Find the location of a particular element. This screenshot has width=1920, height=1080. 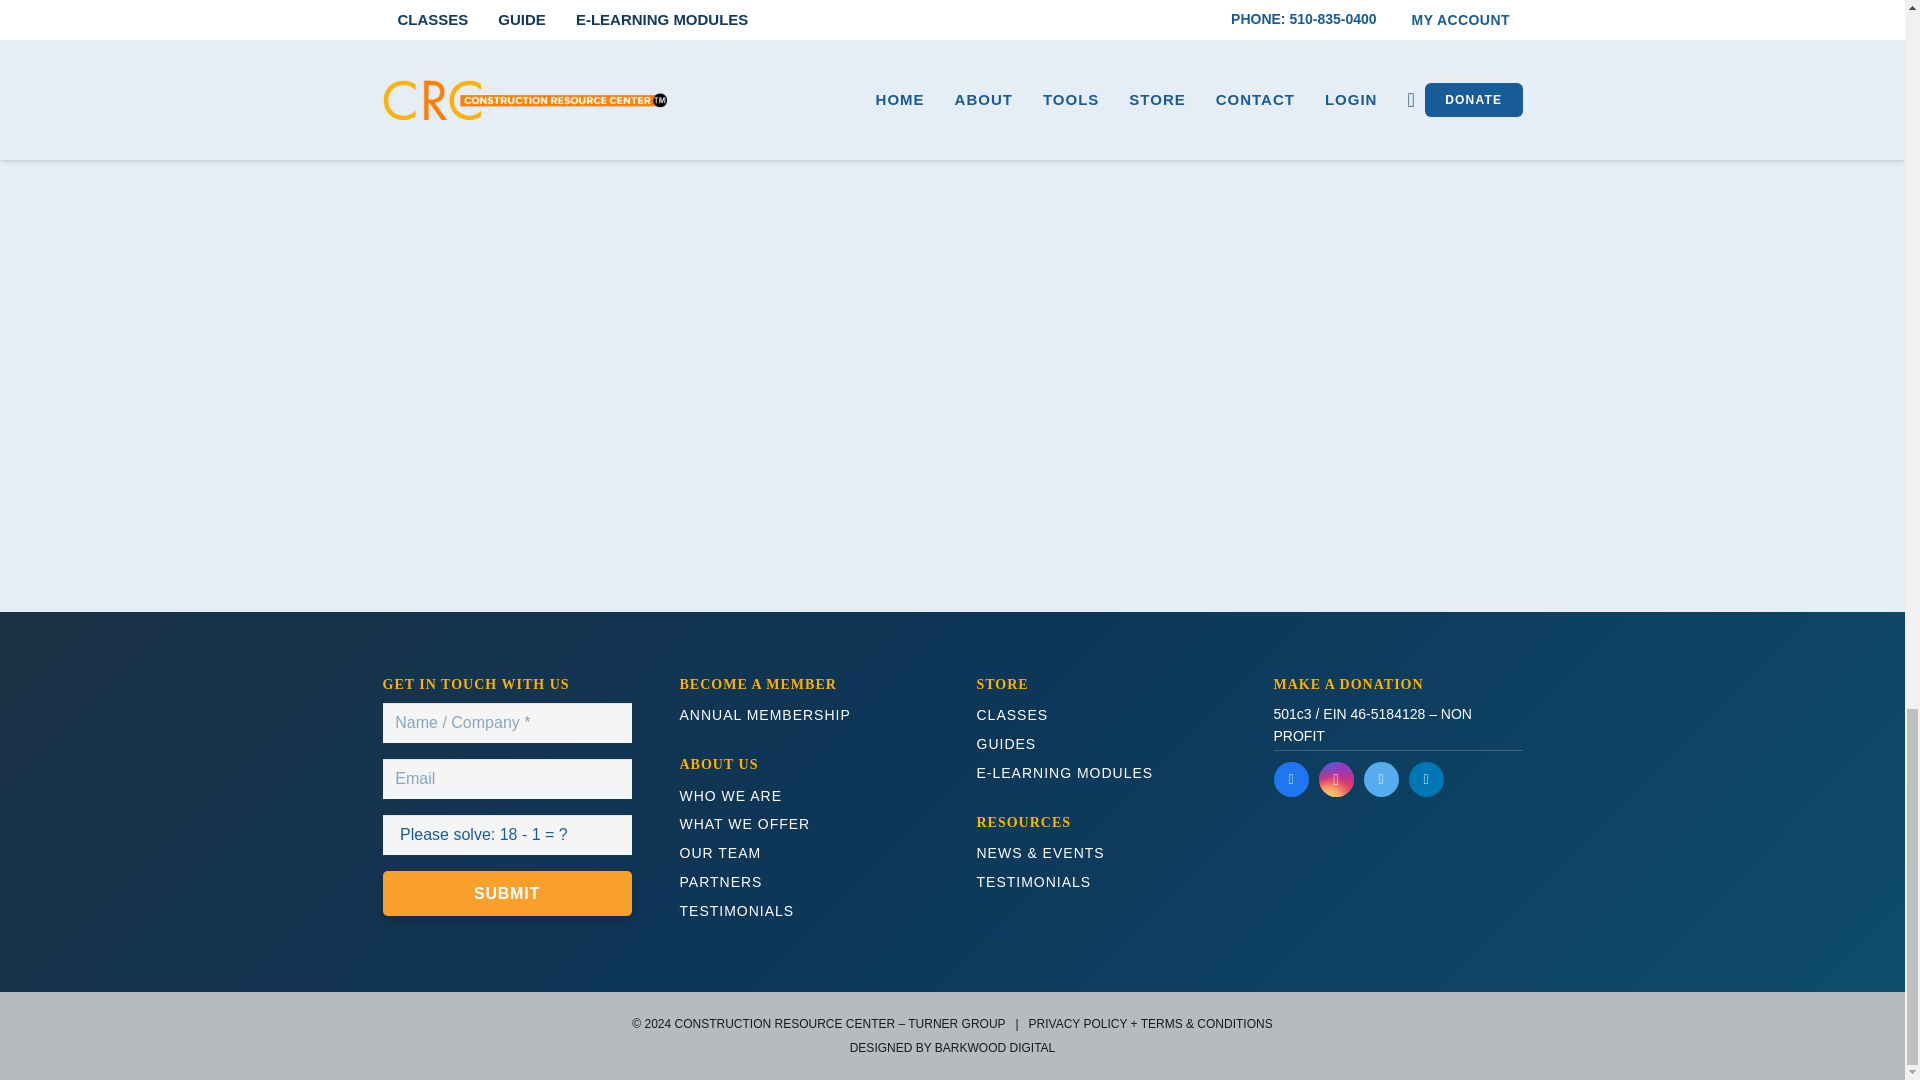

Facebook is located at coordinates (1292, 780).